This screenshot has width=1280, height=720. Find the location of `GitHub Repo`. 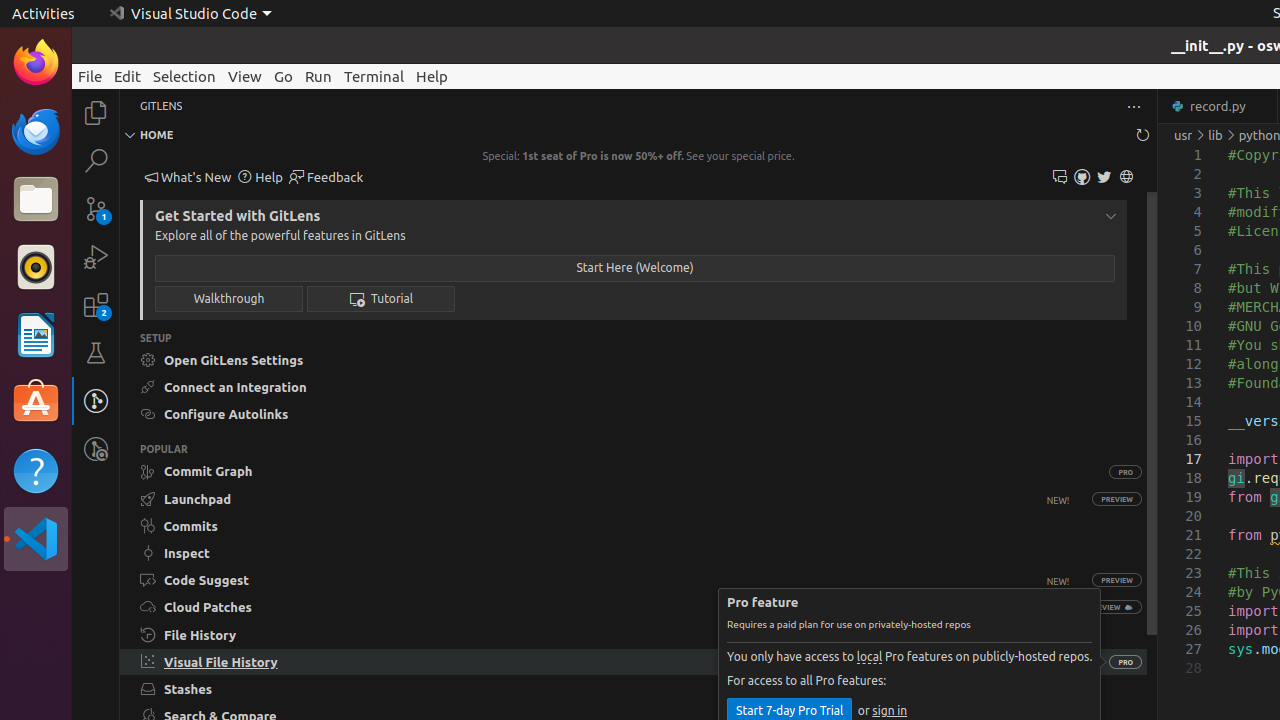

GitHub Repo is located at coordinates (1082, 178).